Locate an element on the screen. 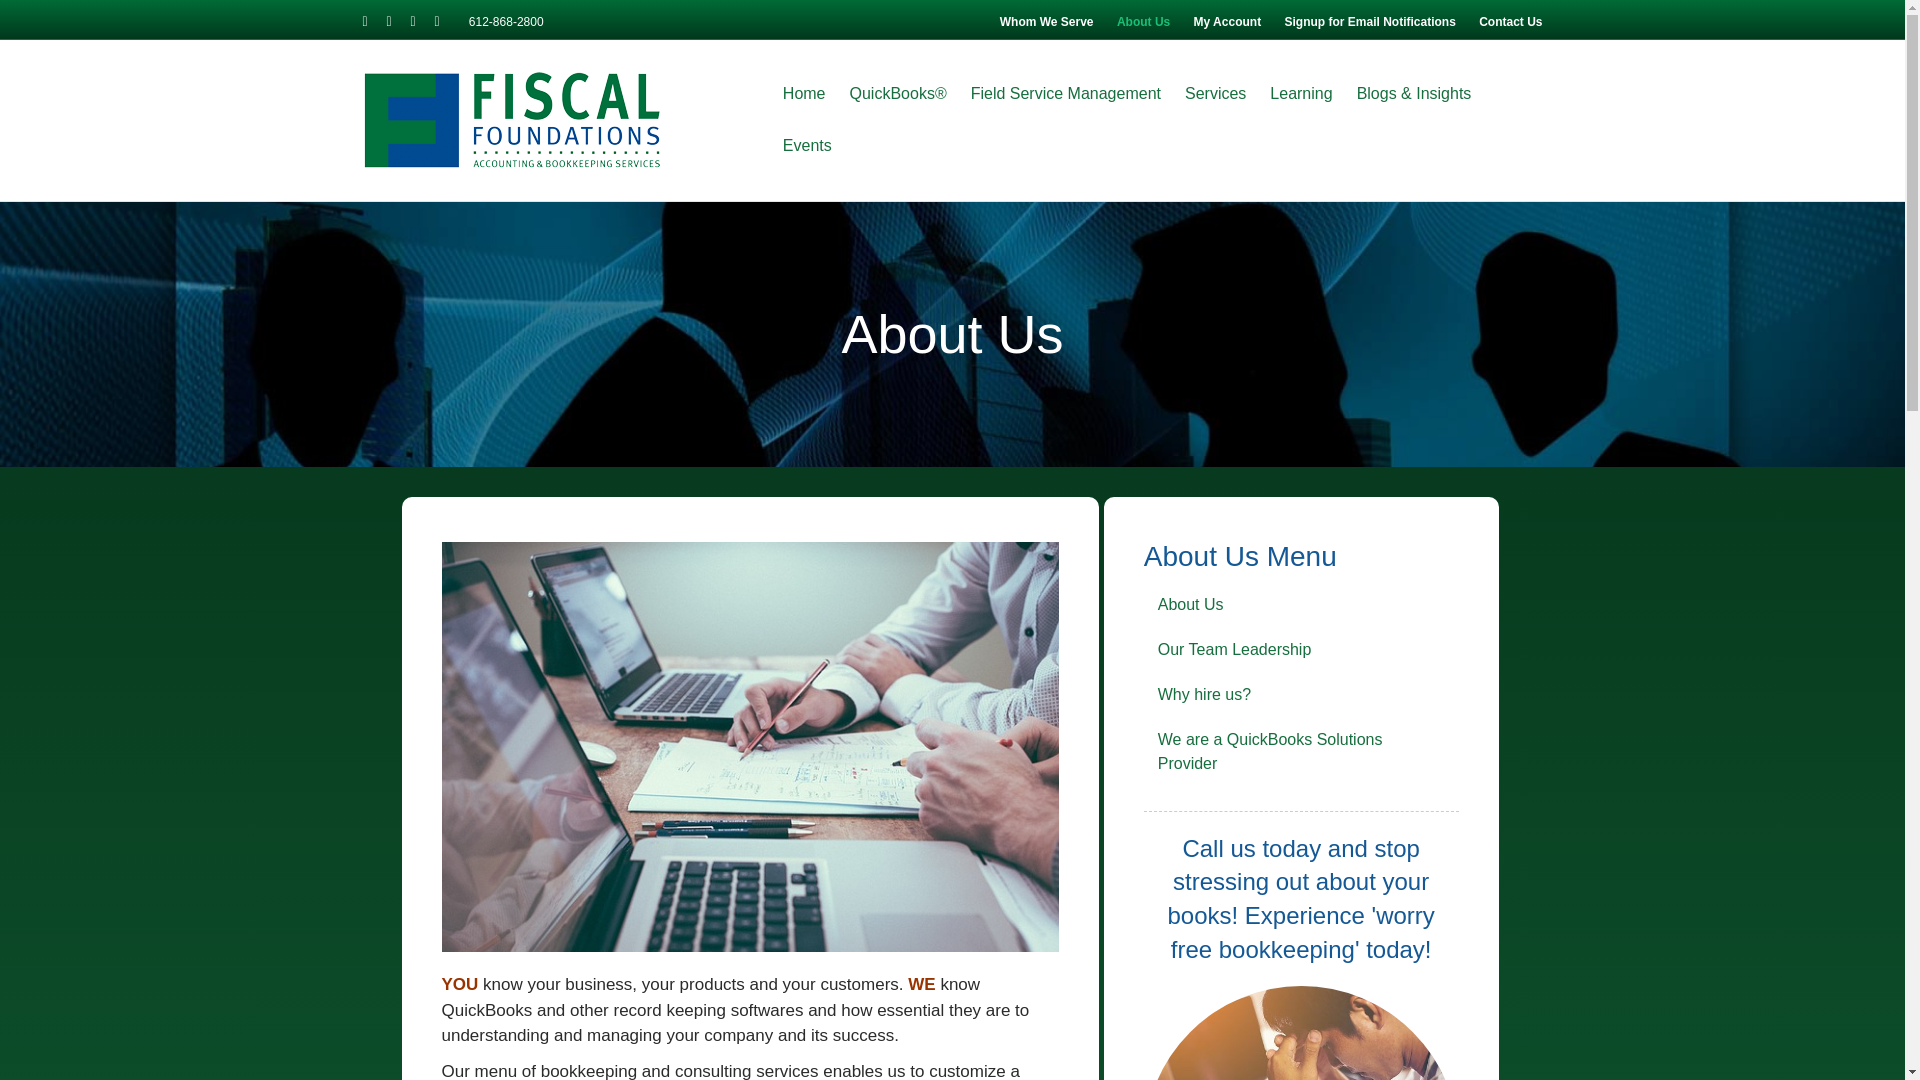 The height and width of the screenshot is (1080, 1920). About Us is located at coordinates (1144, 21).